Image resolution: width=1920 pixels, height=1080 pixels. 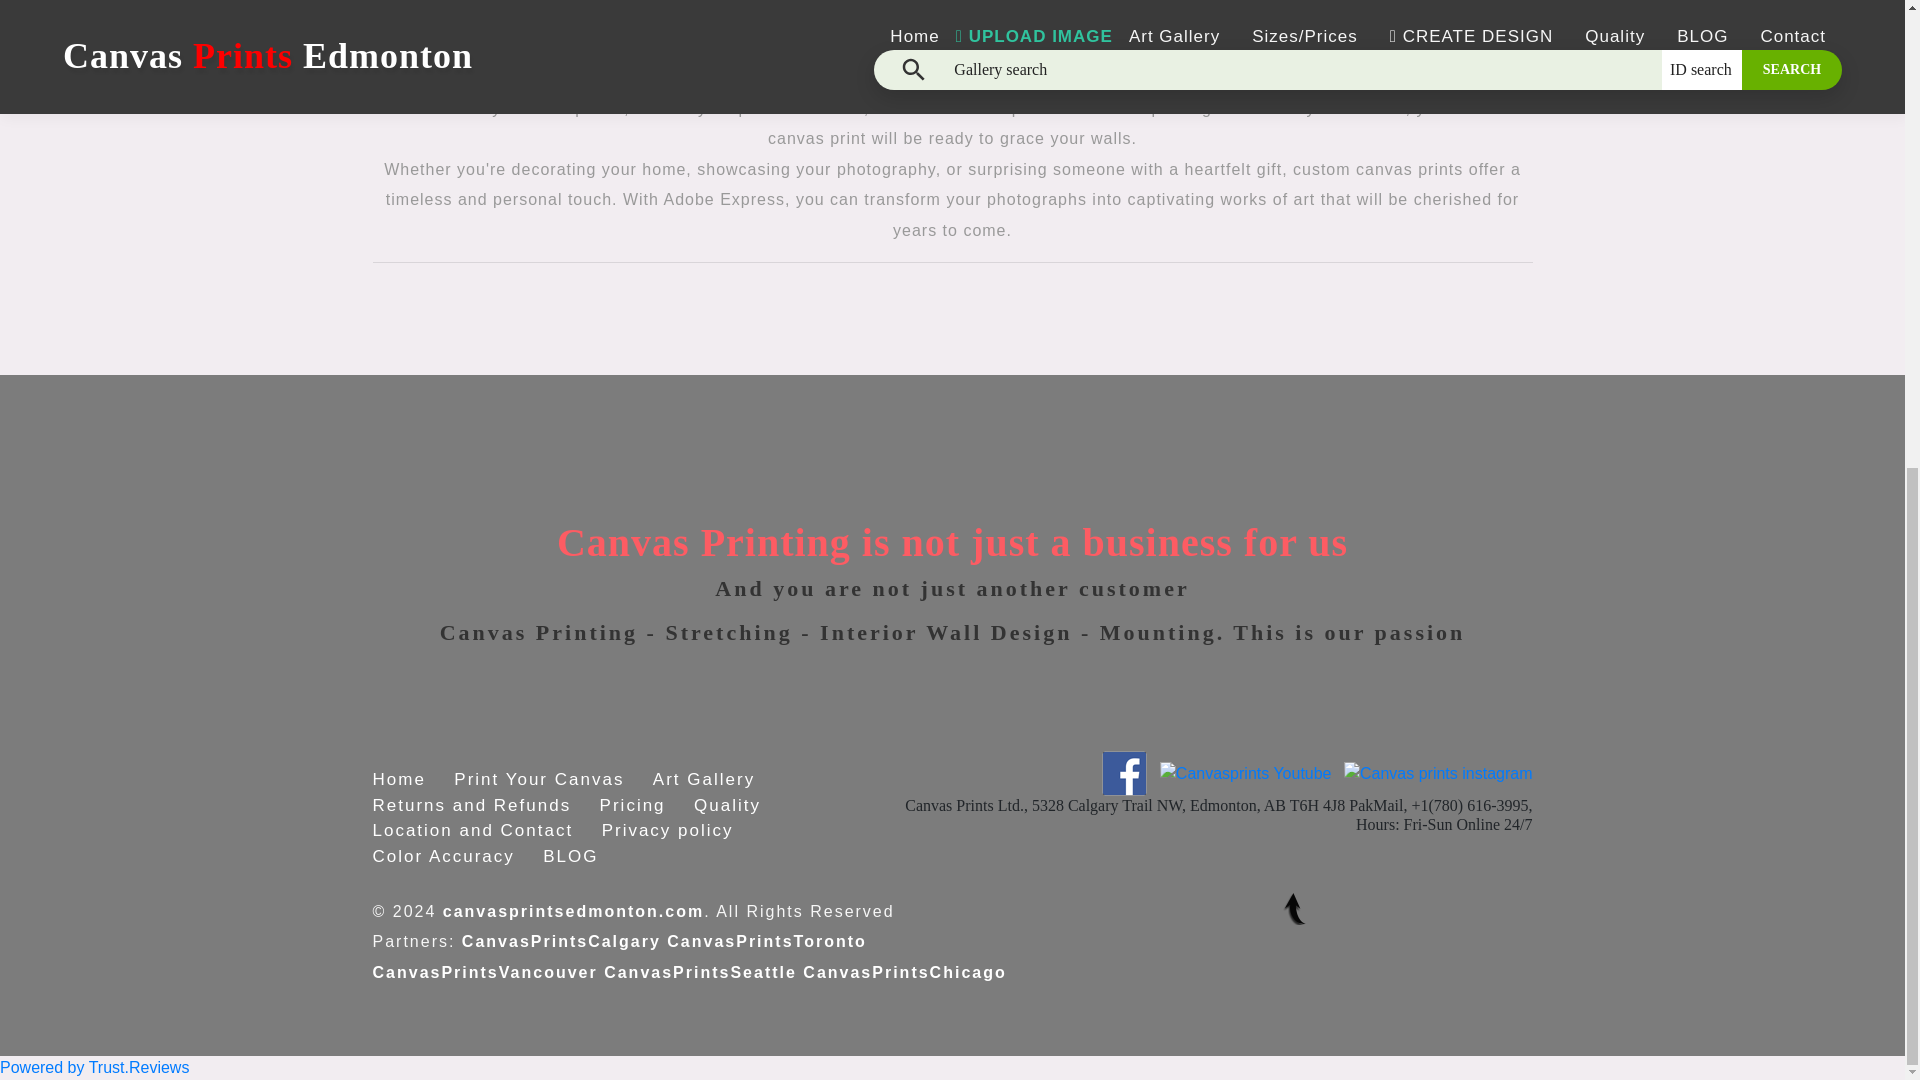 I want to click on Location and Contact, so click(x=472, y=830).